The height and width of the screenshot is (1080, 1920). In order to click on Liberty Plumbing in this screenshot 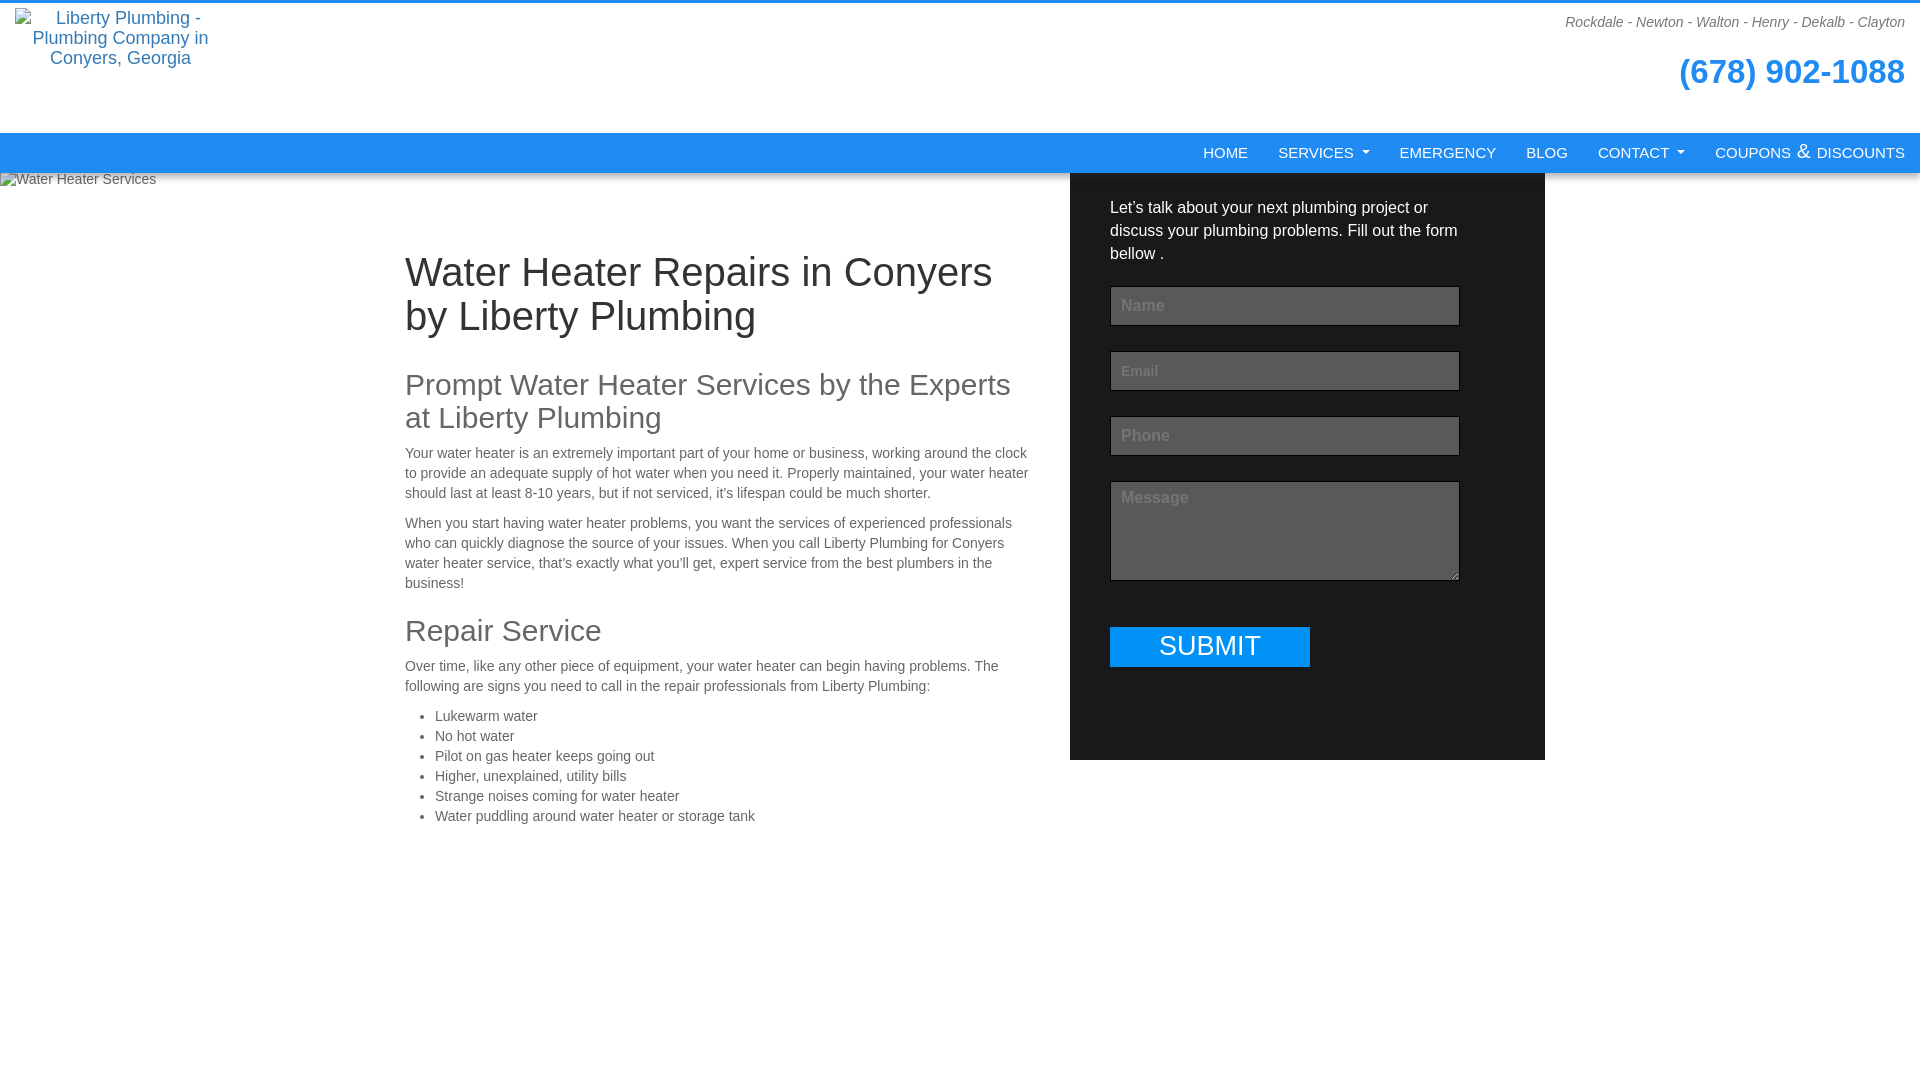, I will do `click(1226, 152)`.